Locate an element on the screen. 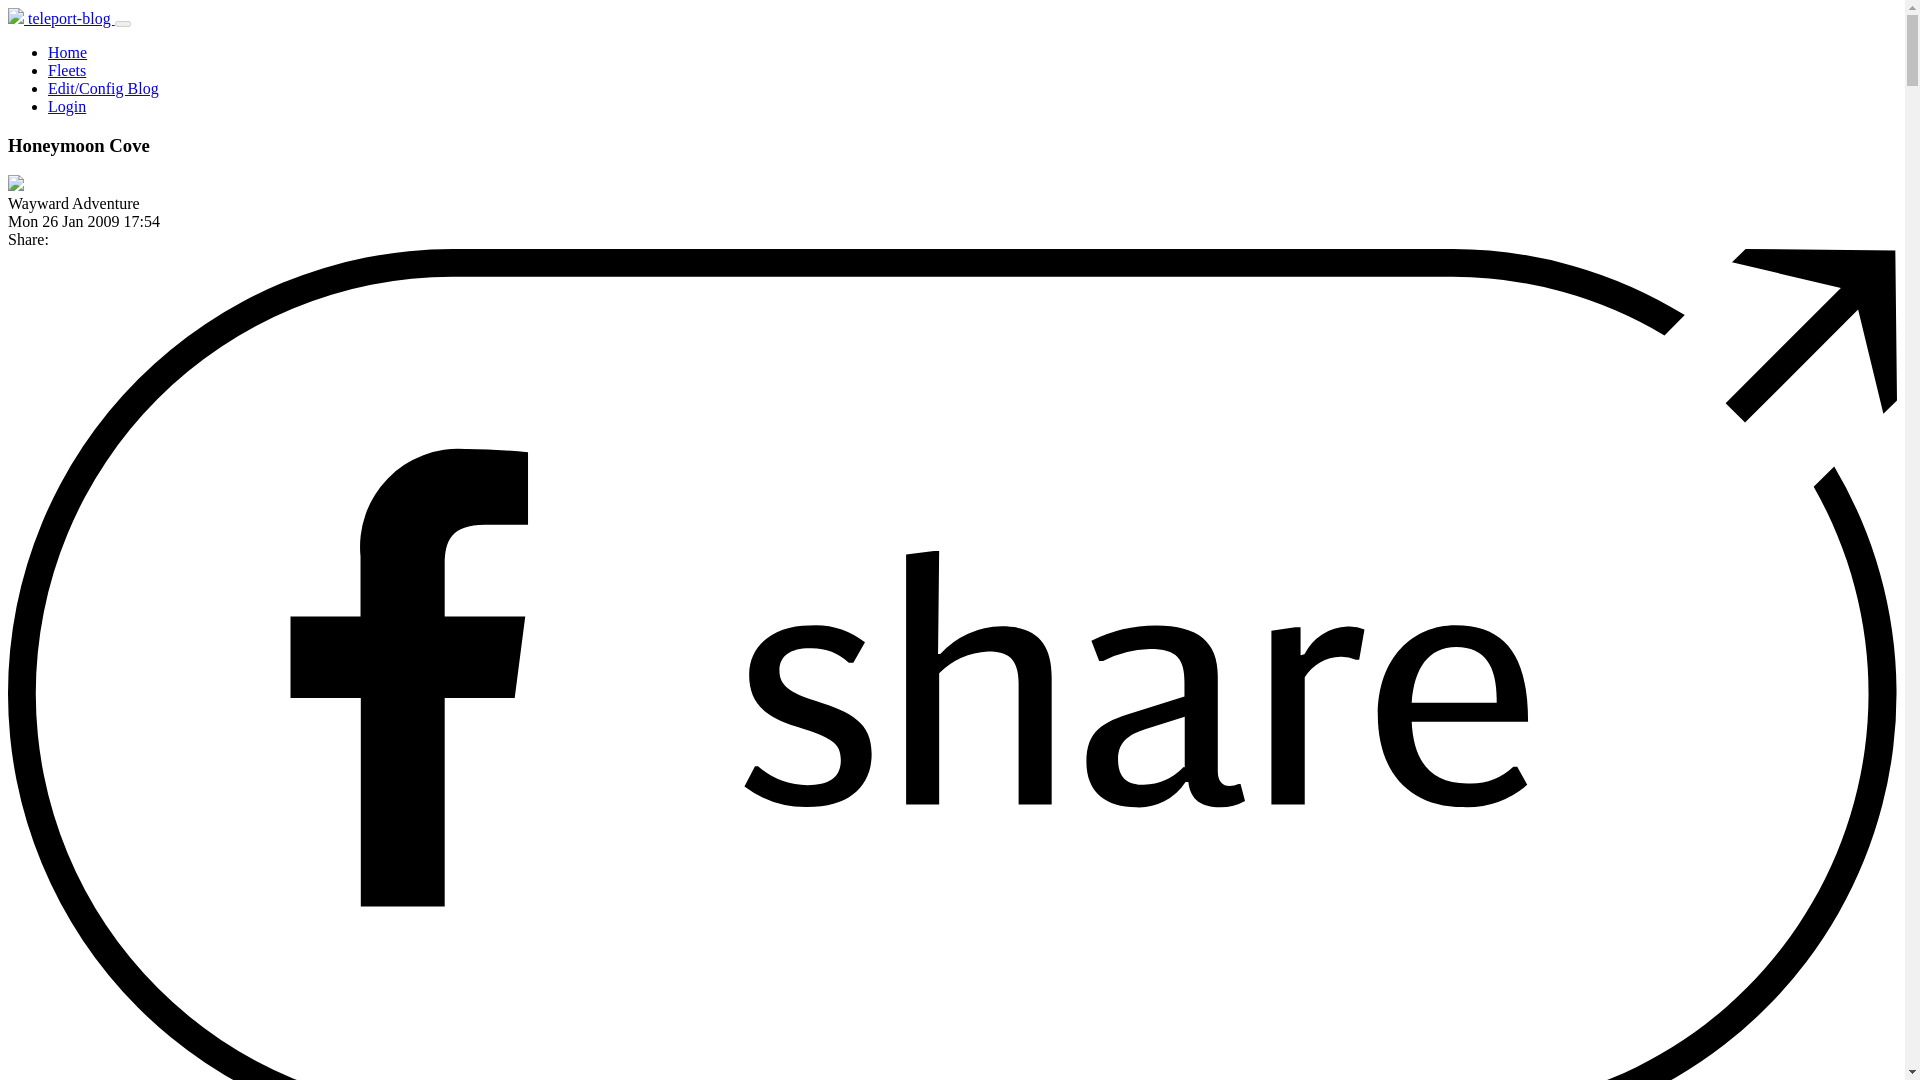 Image resolution: width=1920 pixels, height=1080 pixels. Fleets is located at coordinates (67, 70).